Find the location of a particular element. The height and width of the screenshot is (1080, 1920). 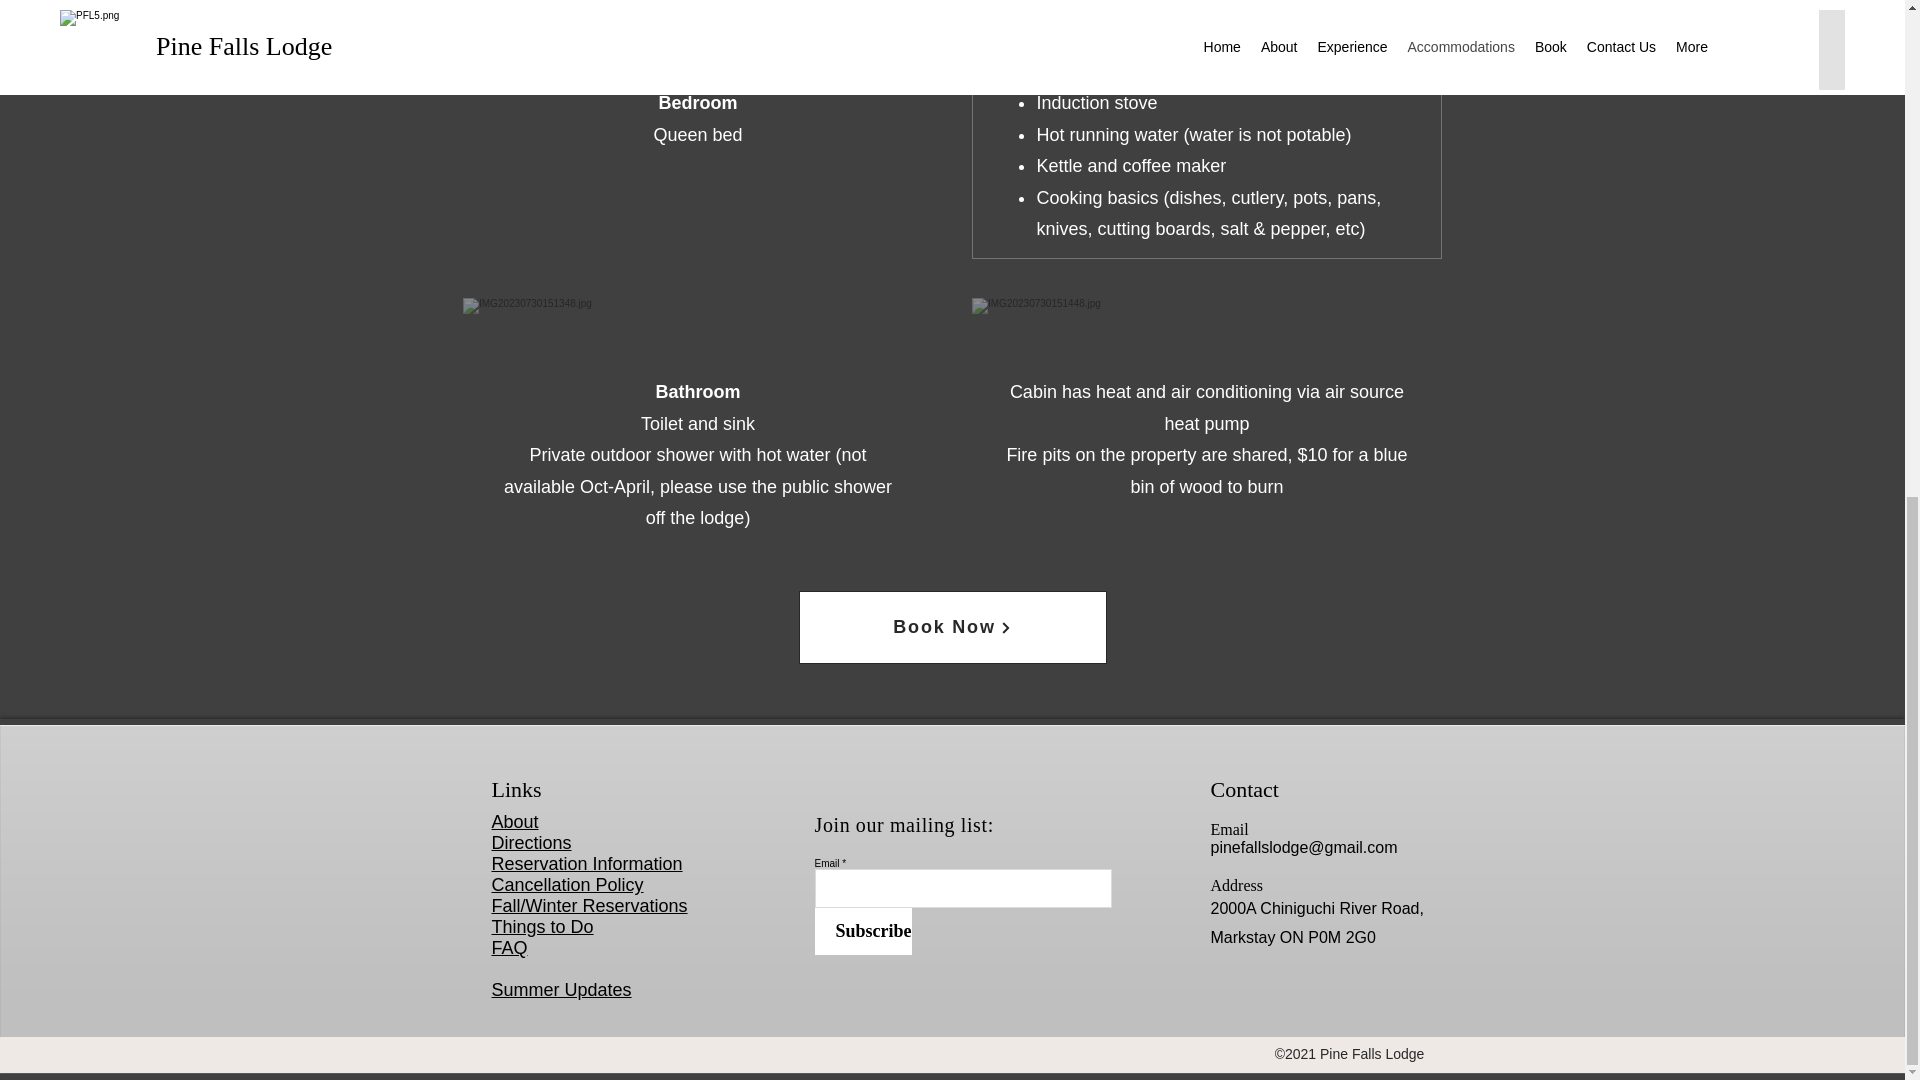

FAQ is located at coordinates (510, 948).